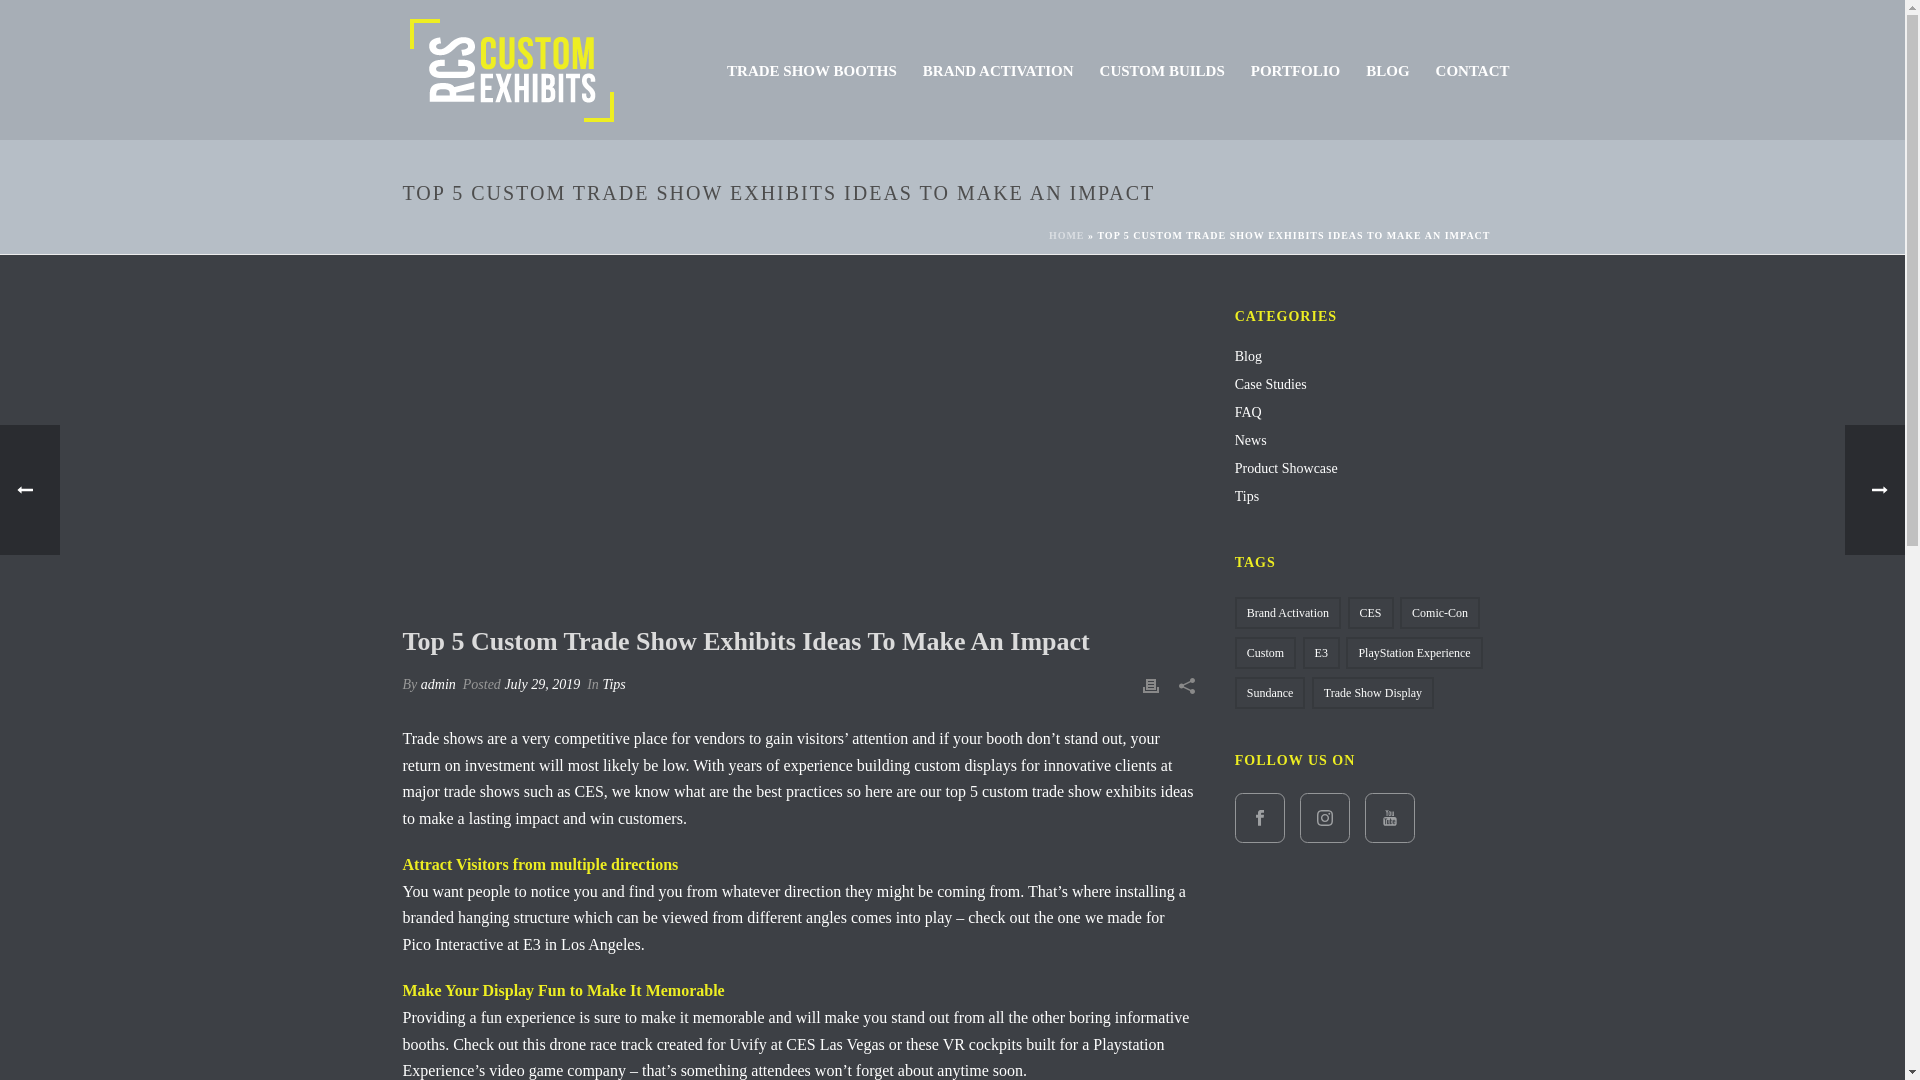 This screenshot has height=1080, width=1920. Describe the element at coordinates (812, 71) in the screenshot. I see `TRADE SHOW BOOTHS` at that location.